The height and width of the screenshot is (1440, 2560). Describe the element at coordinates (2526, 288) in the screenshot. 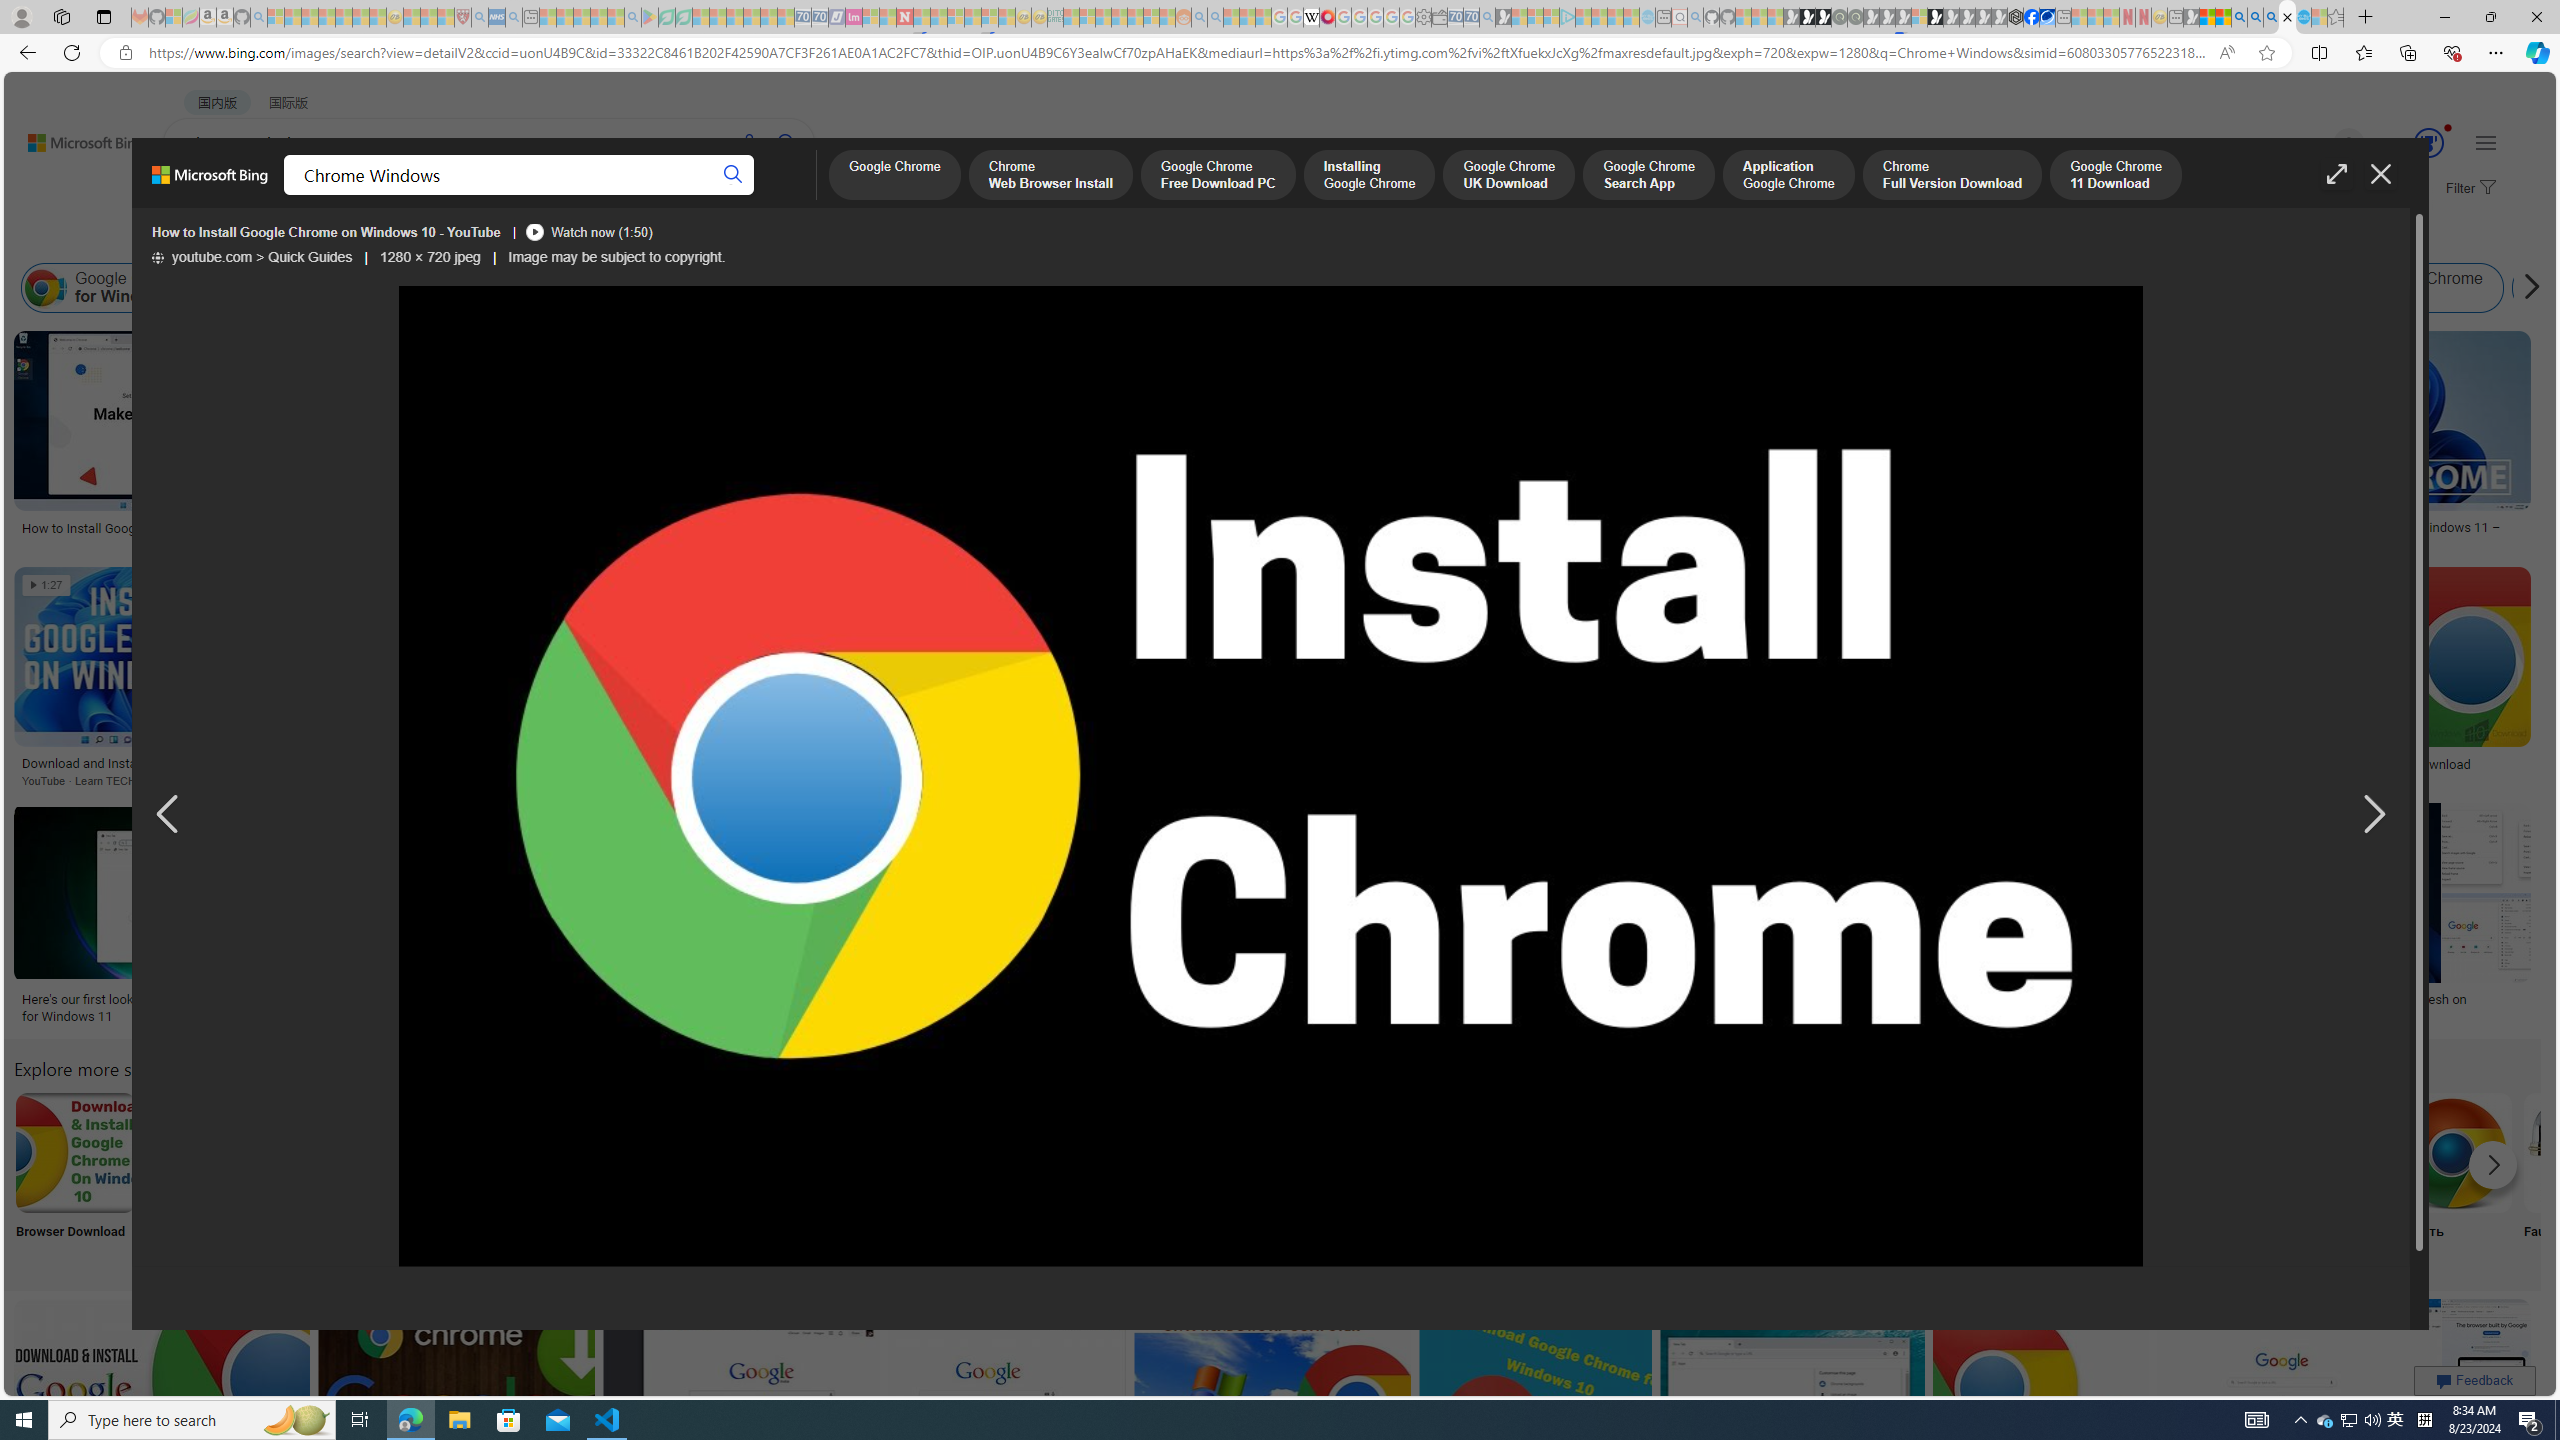

I see `Scroll right` at that location.